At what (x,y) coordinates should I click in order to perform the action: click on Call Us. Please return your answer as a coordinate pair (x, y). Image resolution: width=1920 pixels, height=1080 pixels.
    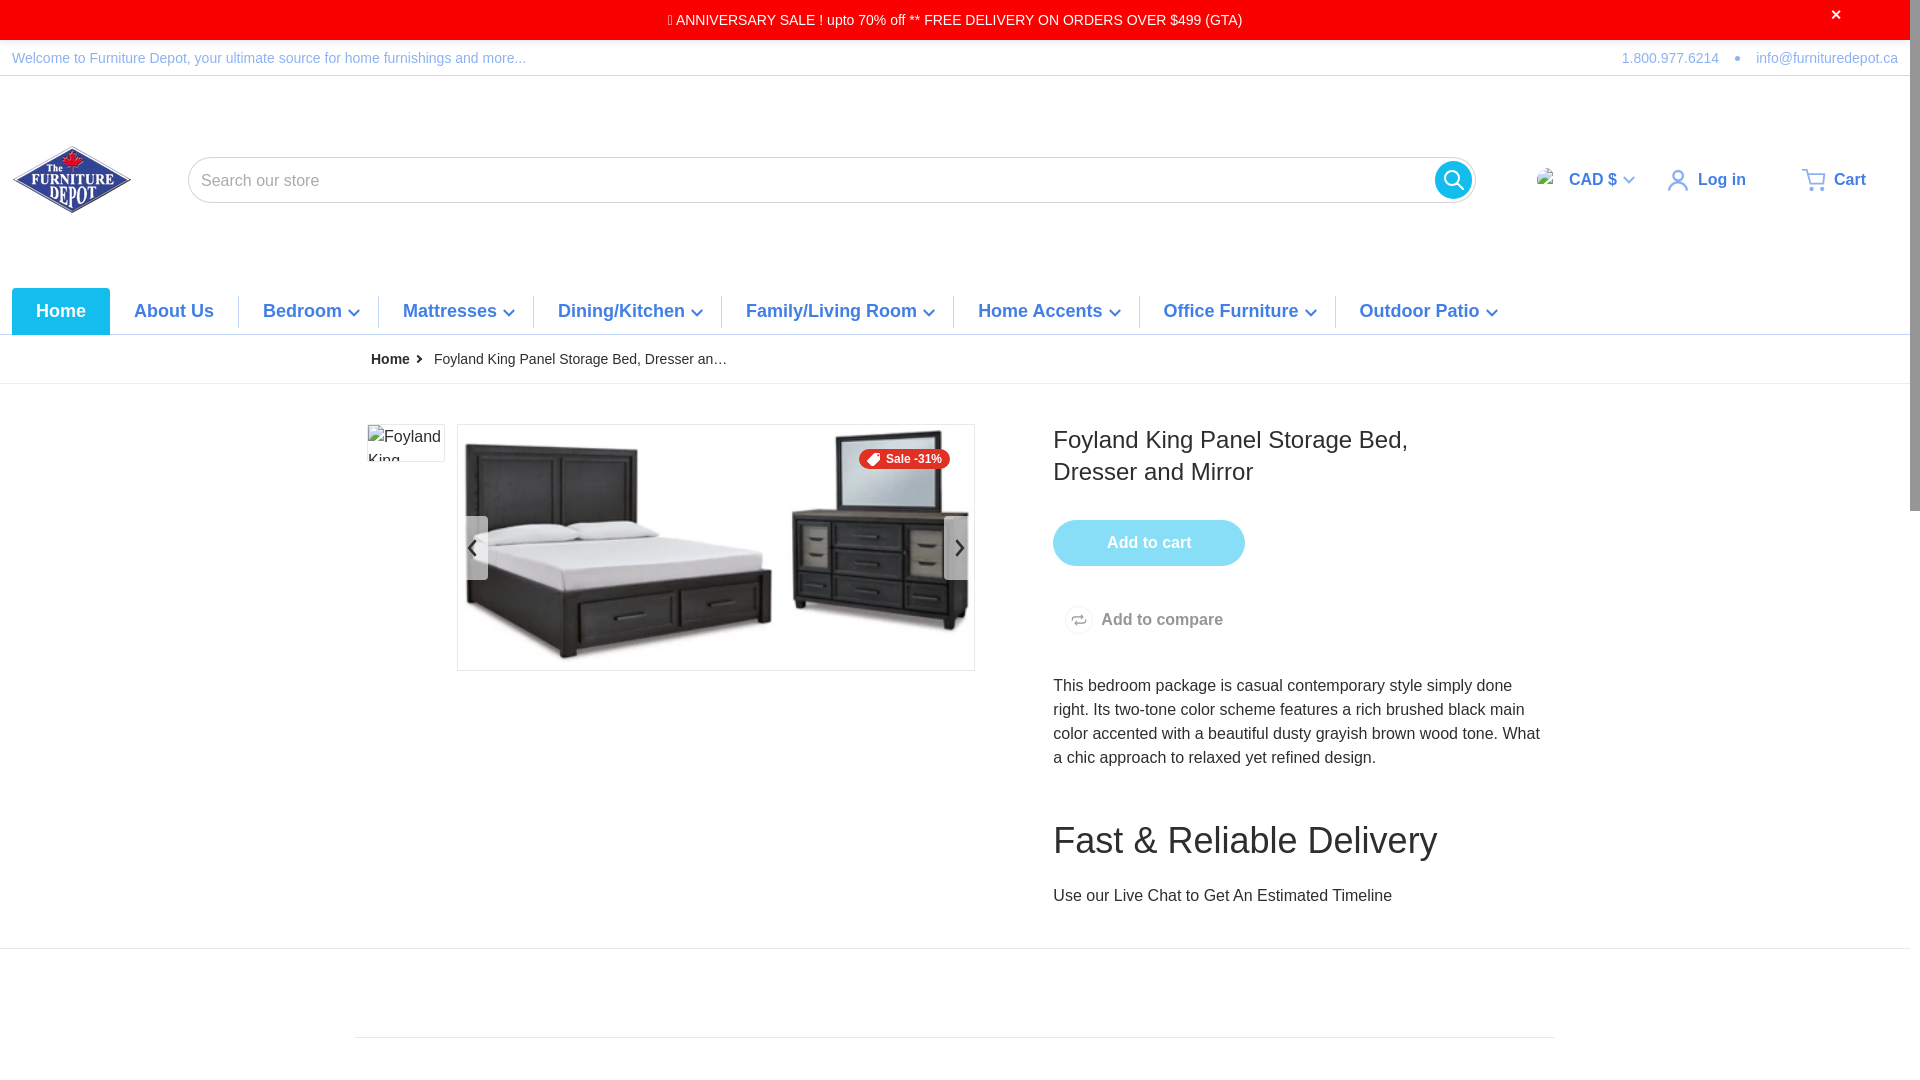
    Looking at the image, I should click on (1670, 58).